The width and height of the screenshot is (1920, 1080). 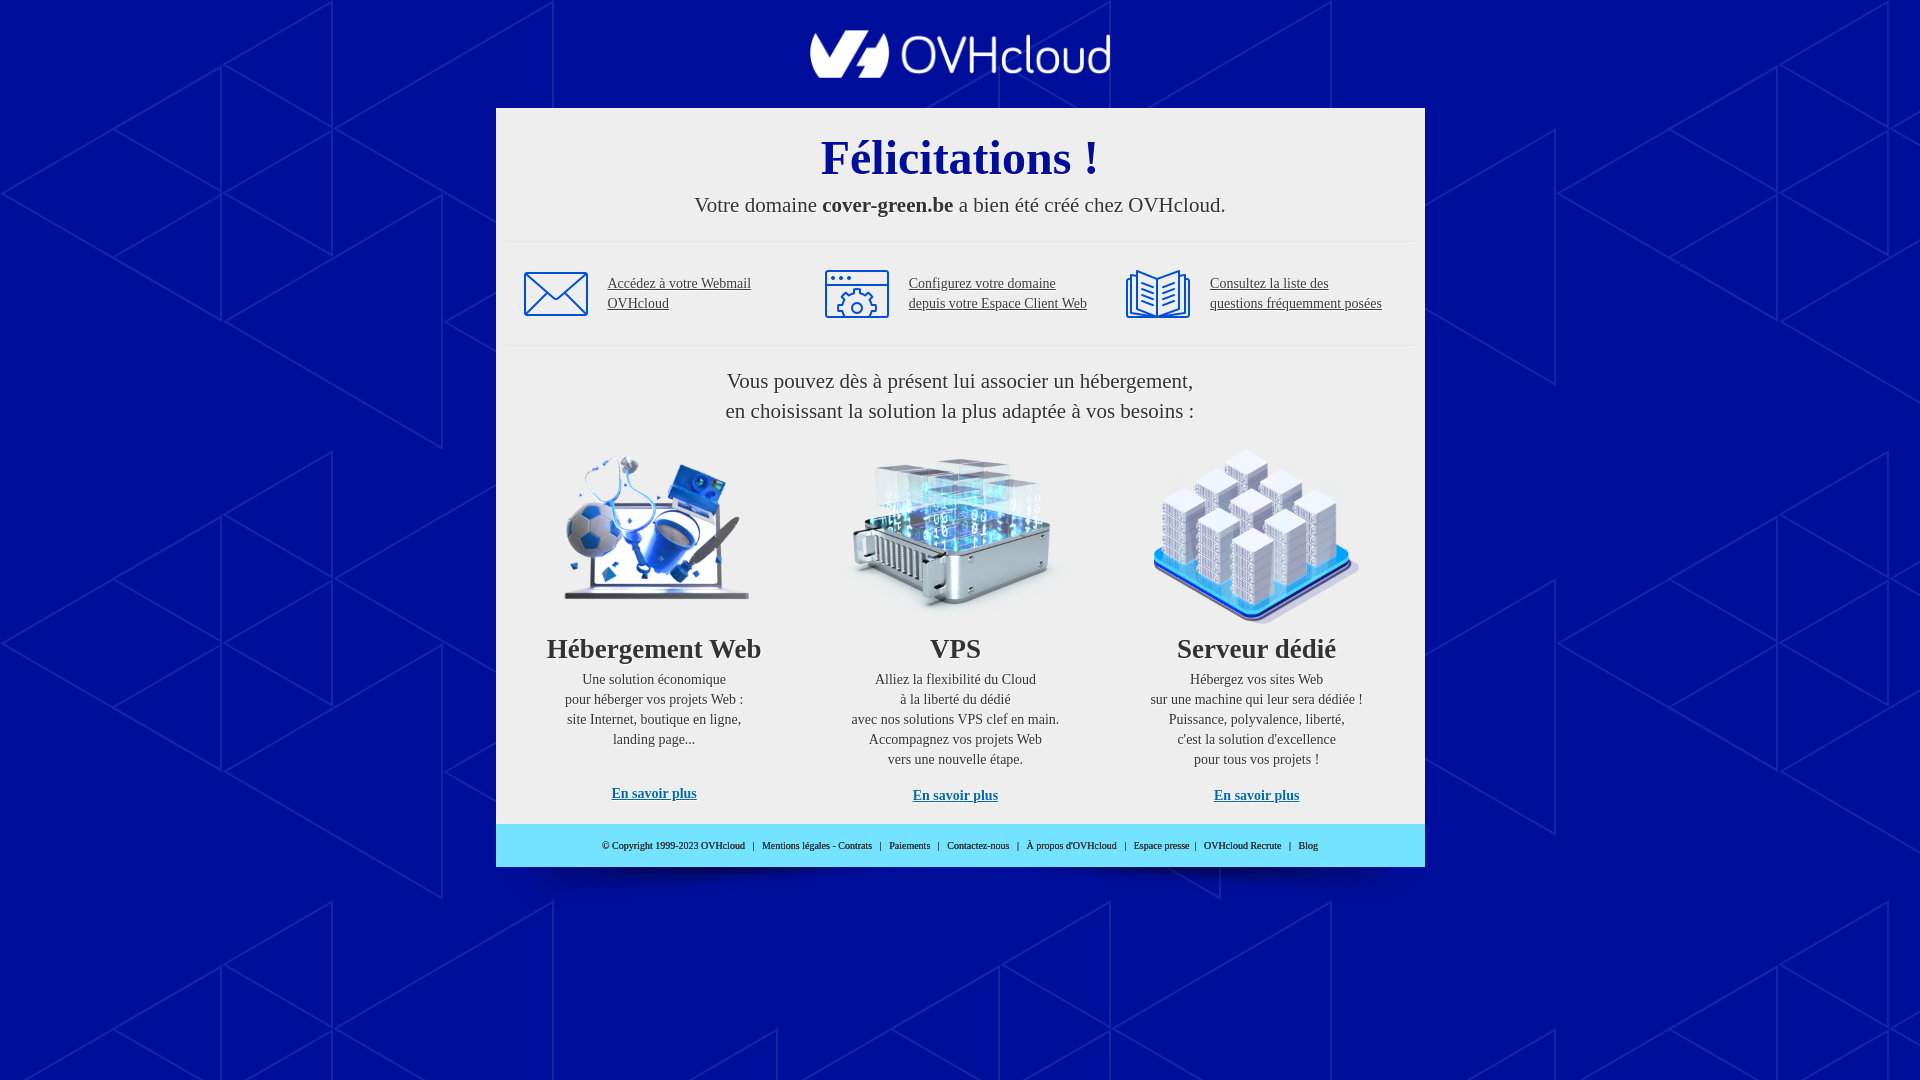 I want to click on Espace presse, so click(x=1162, y=846).